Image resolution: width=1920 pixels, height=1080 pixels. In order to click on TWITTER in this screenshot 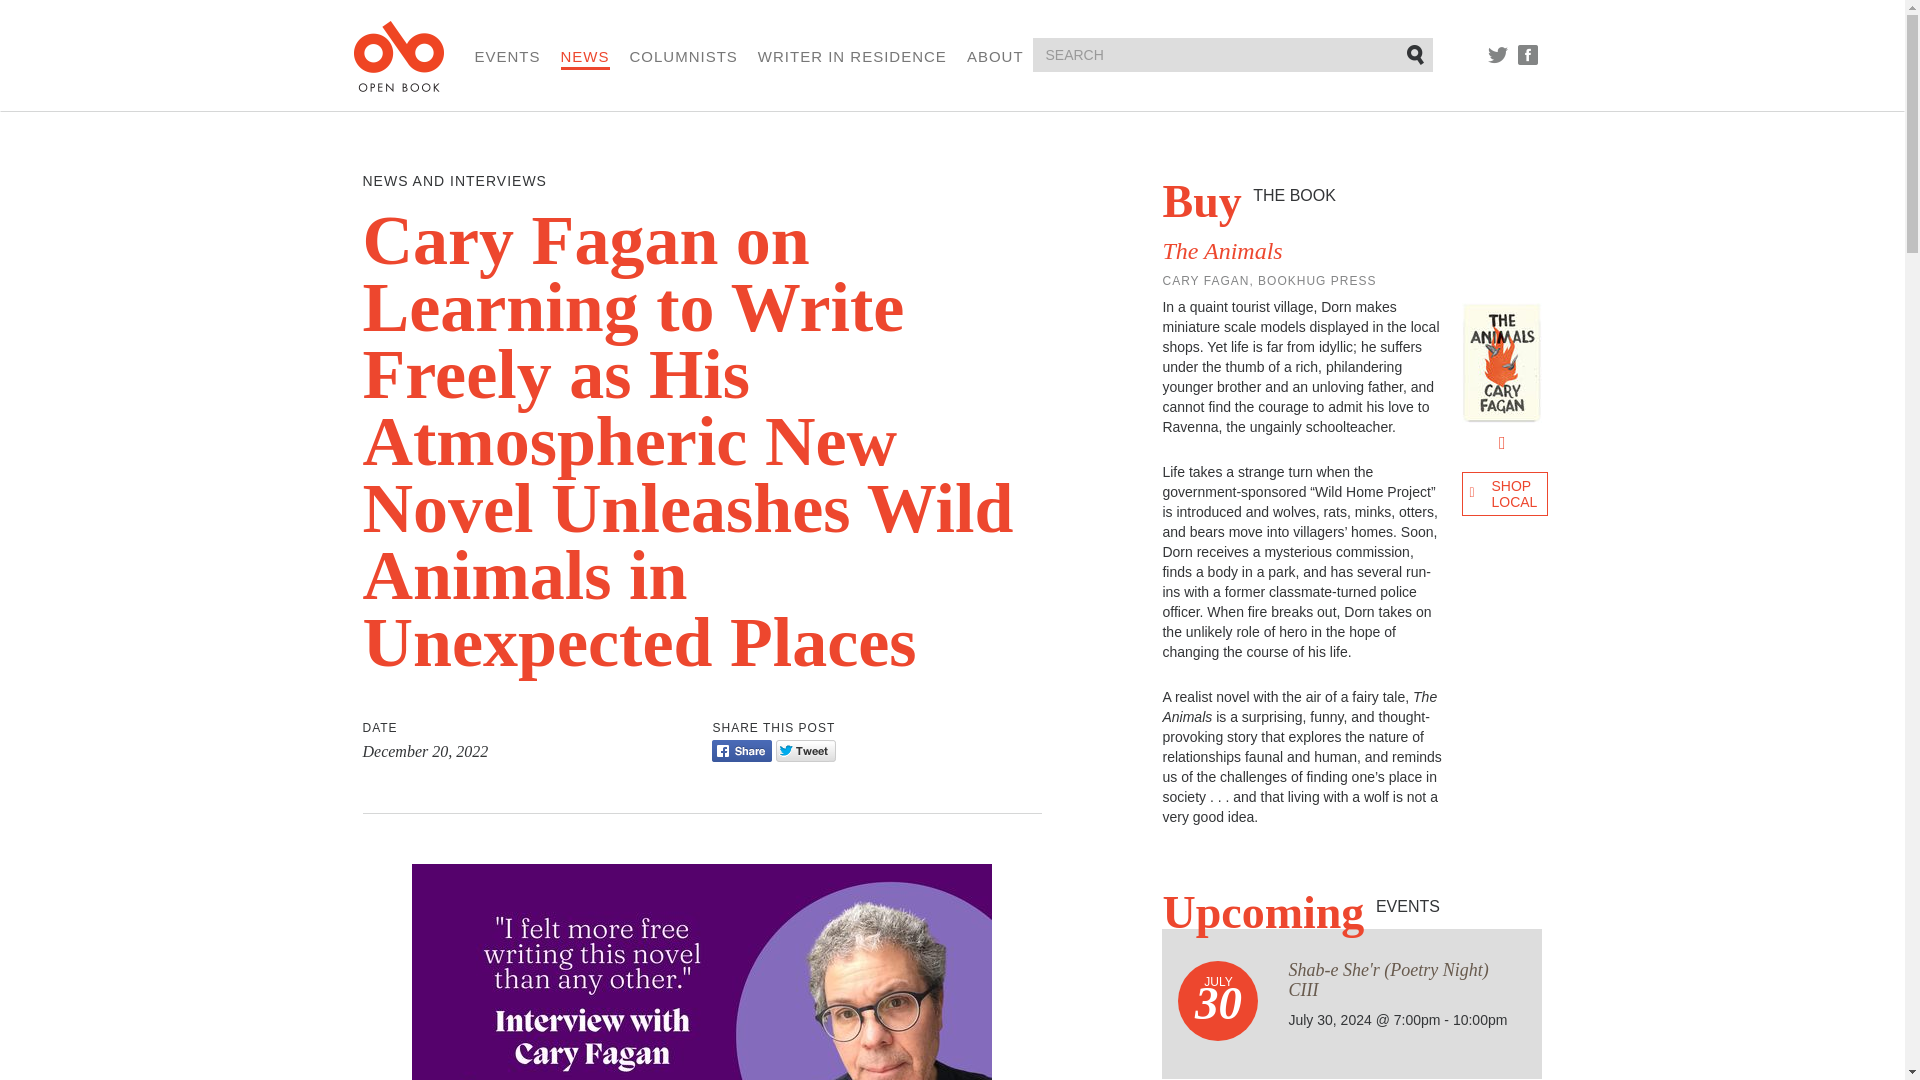, I will do `click(1498, 54)`.